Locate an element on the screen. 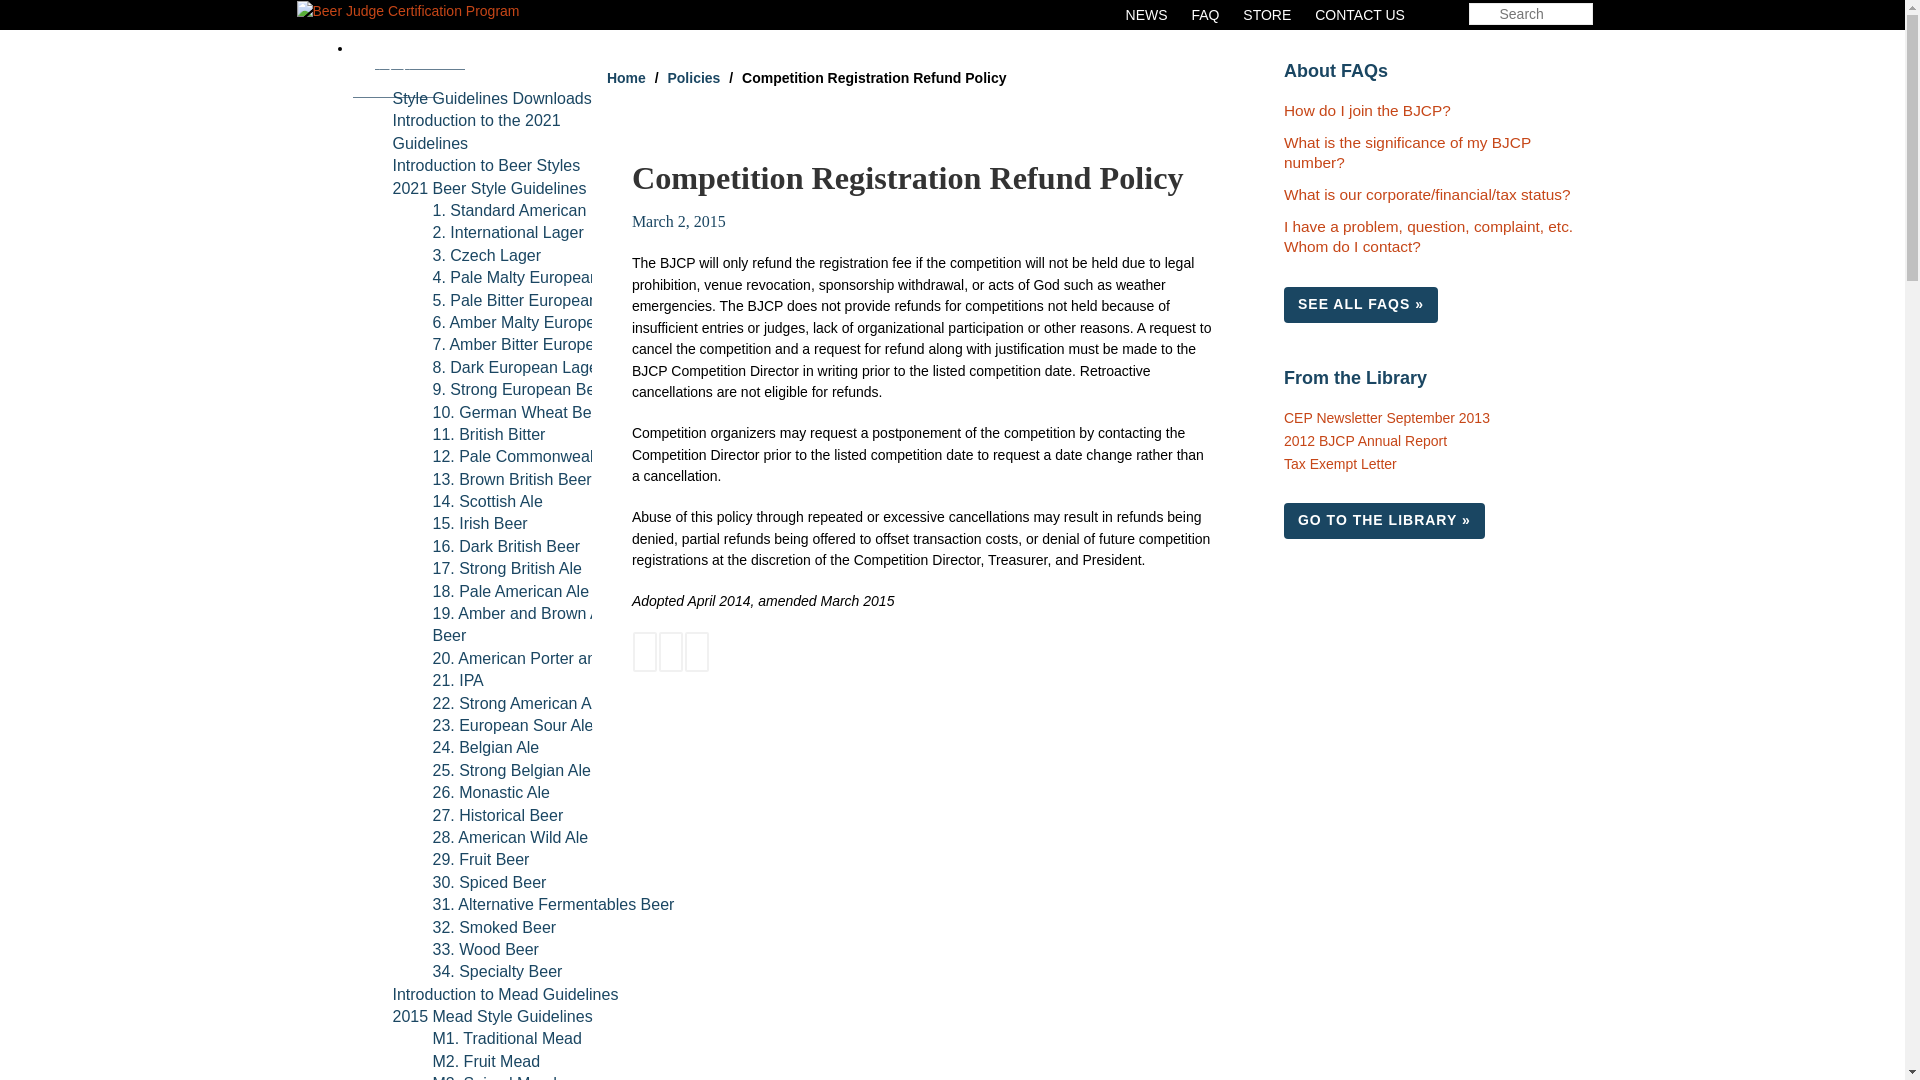 The width and height of the screenshot is (1920, 1080). 17. Strong British Ale is located at coordinates (506, 568).